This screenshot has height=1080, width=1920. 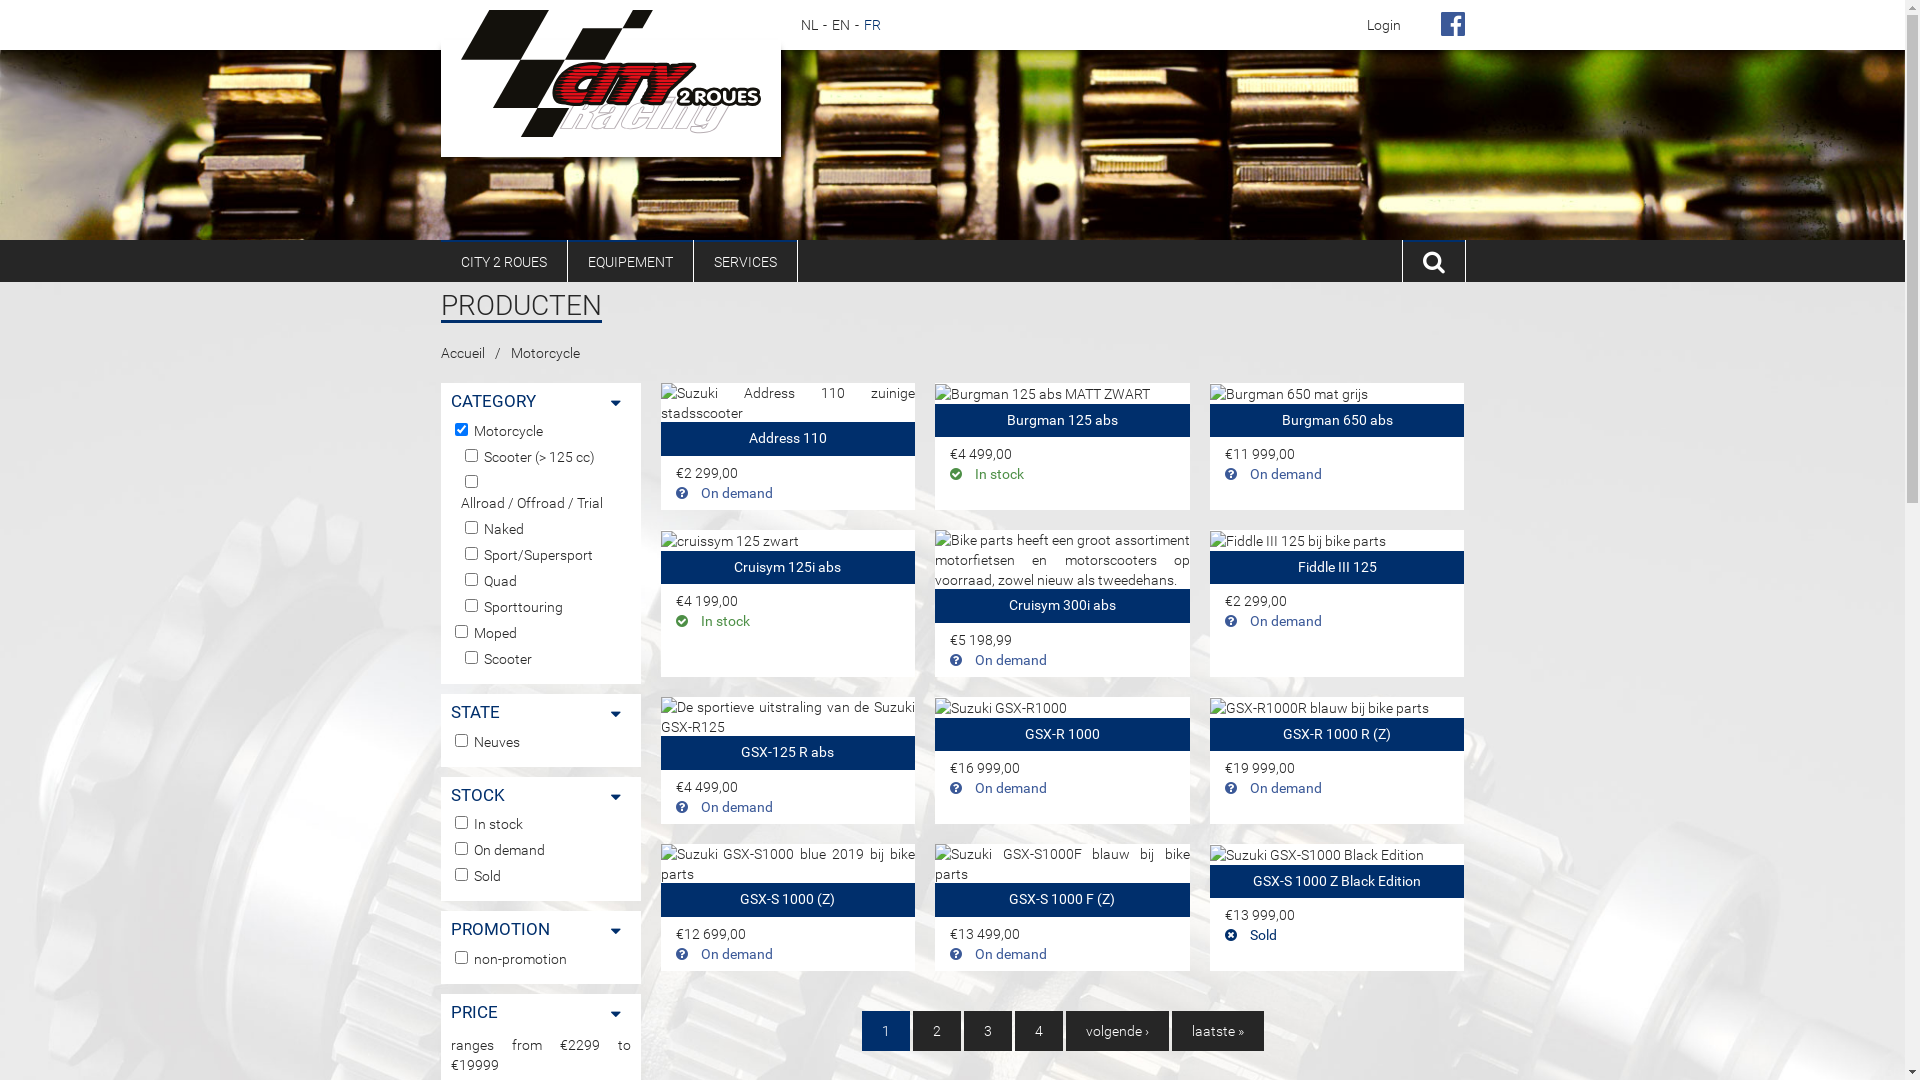 I want to click on Suzuki GSX-S1000 blue 2019, so click(x=788, y=864).